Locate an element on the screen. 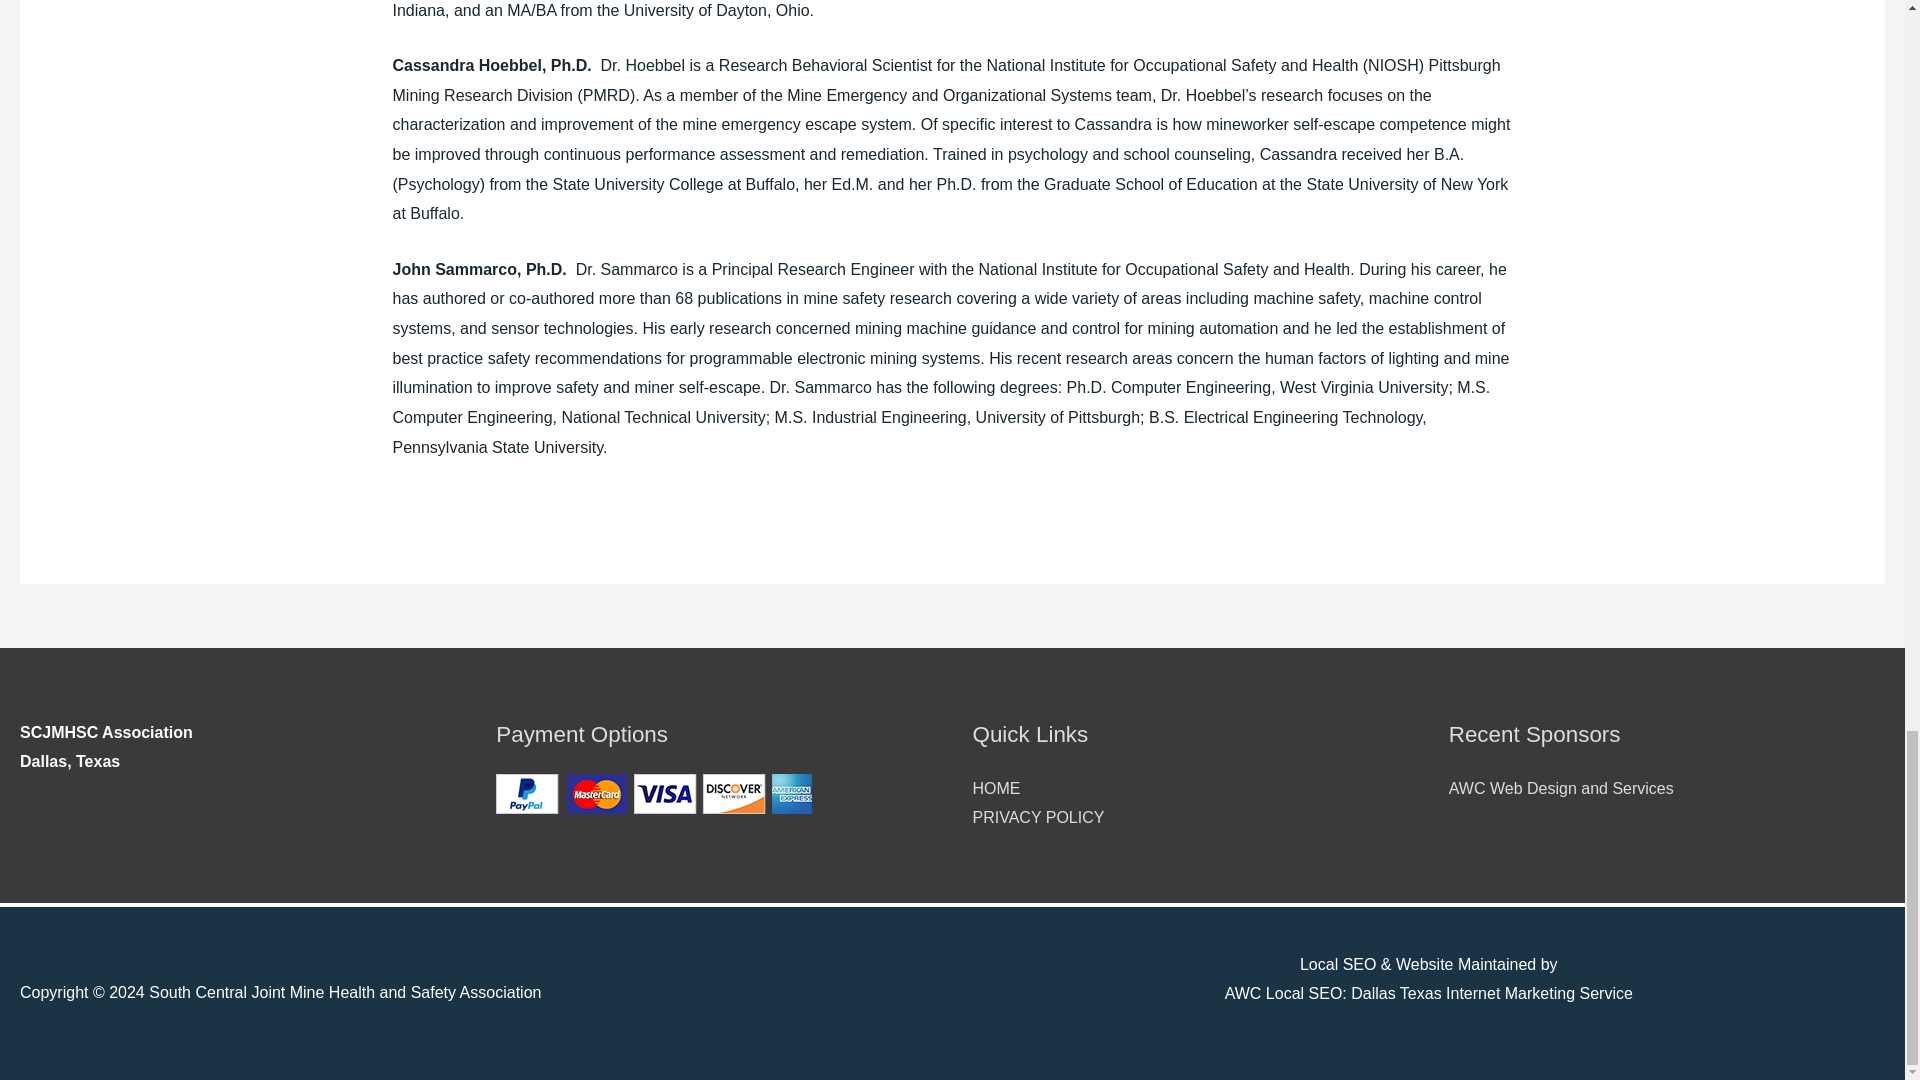 This screenshot has height=1080, width=1920. AWC Web Design and Services is located at coordinates (1562, 788).